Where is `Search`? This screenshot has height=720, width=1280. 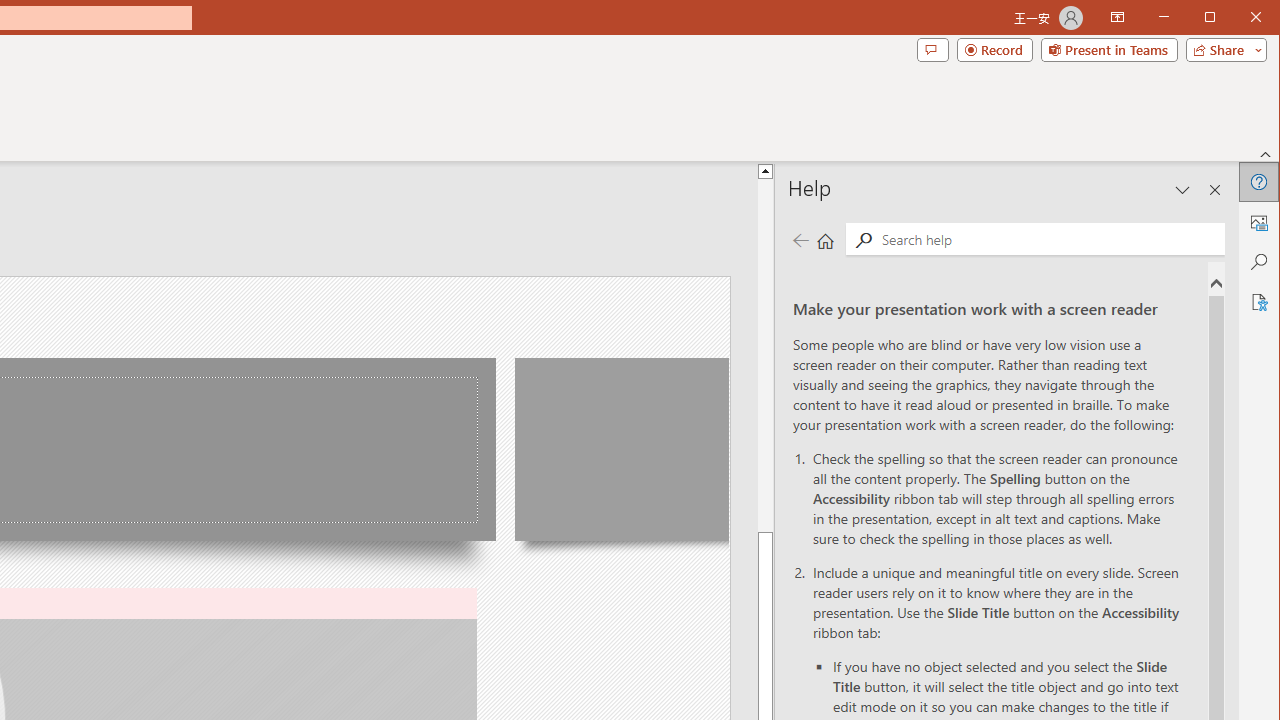
Search is located at coordinates (1258, 262).